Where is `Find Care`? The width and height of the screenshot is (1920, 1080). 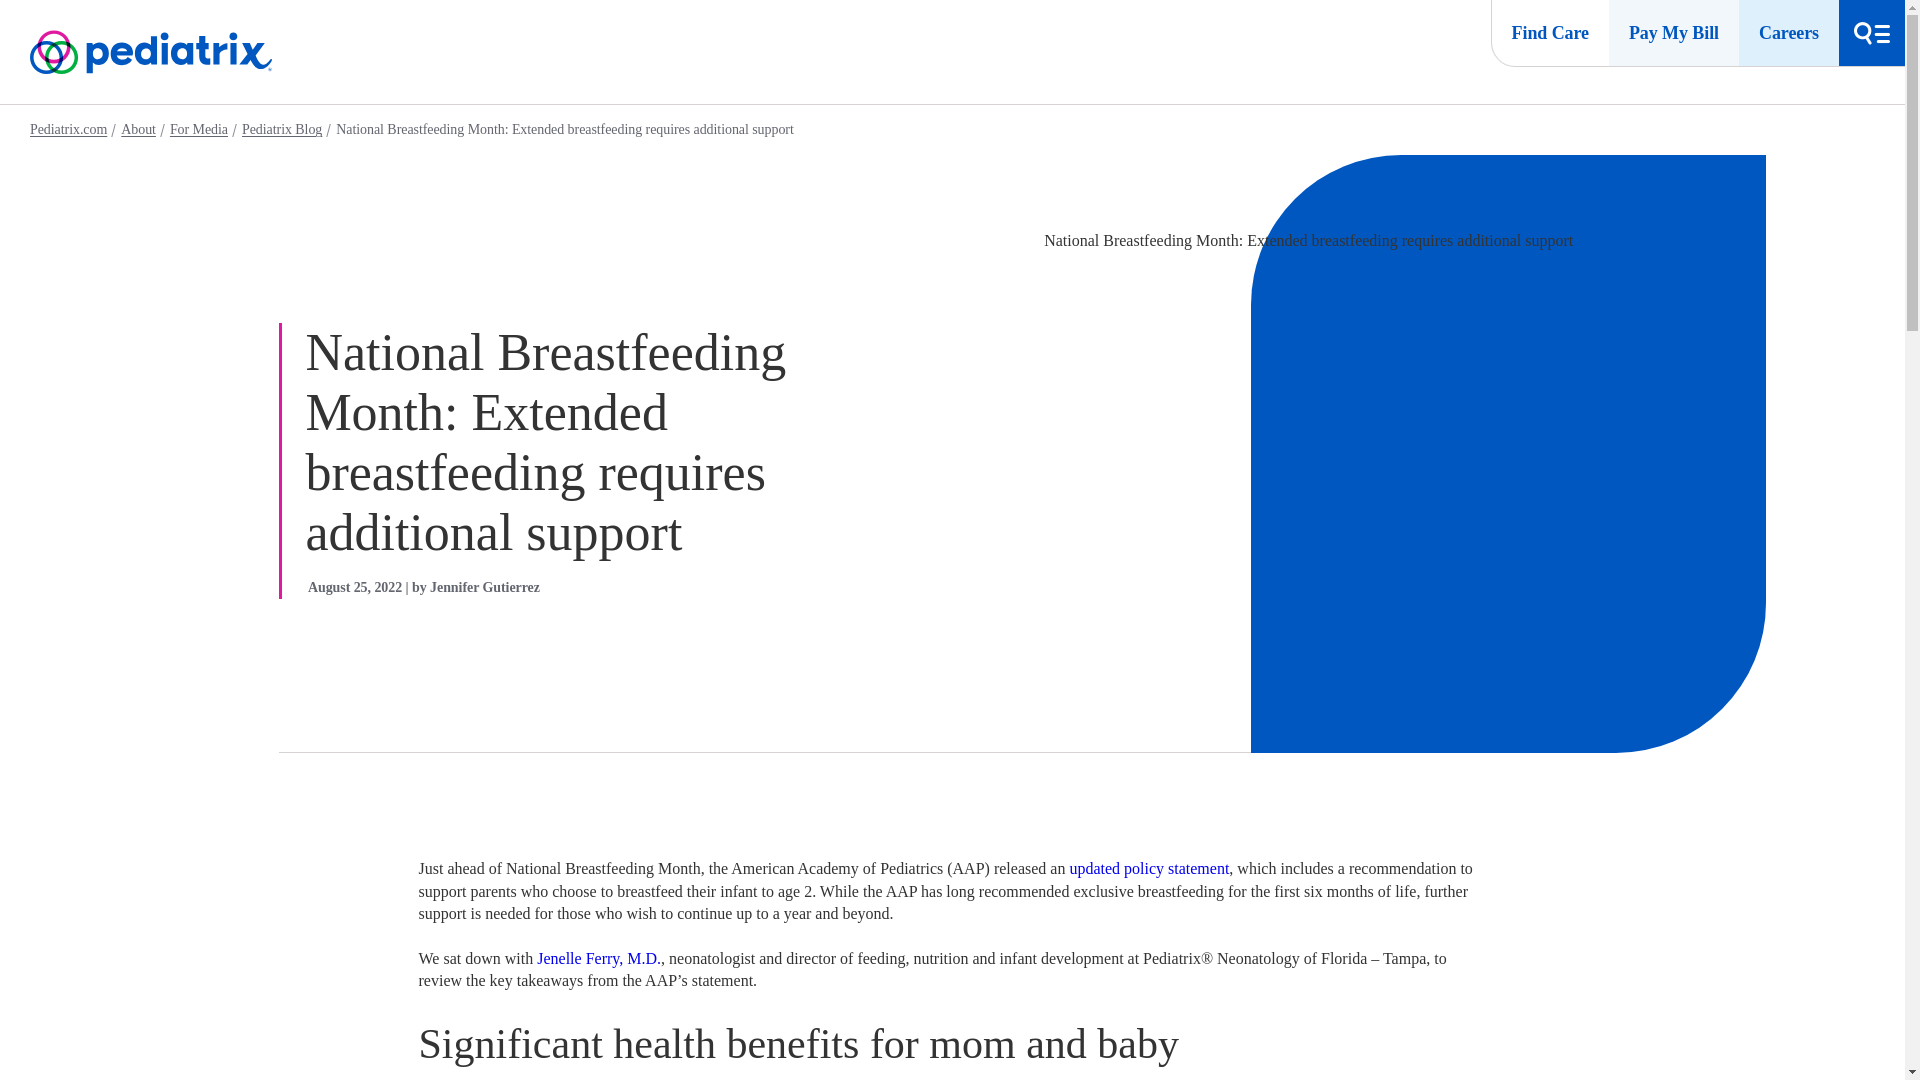 Find Care is located at coordinates (1550, 32).